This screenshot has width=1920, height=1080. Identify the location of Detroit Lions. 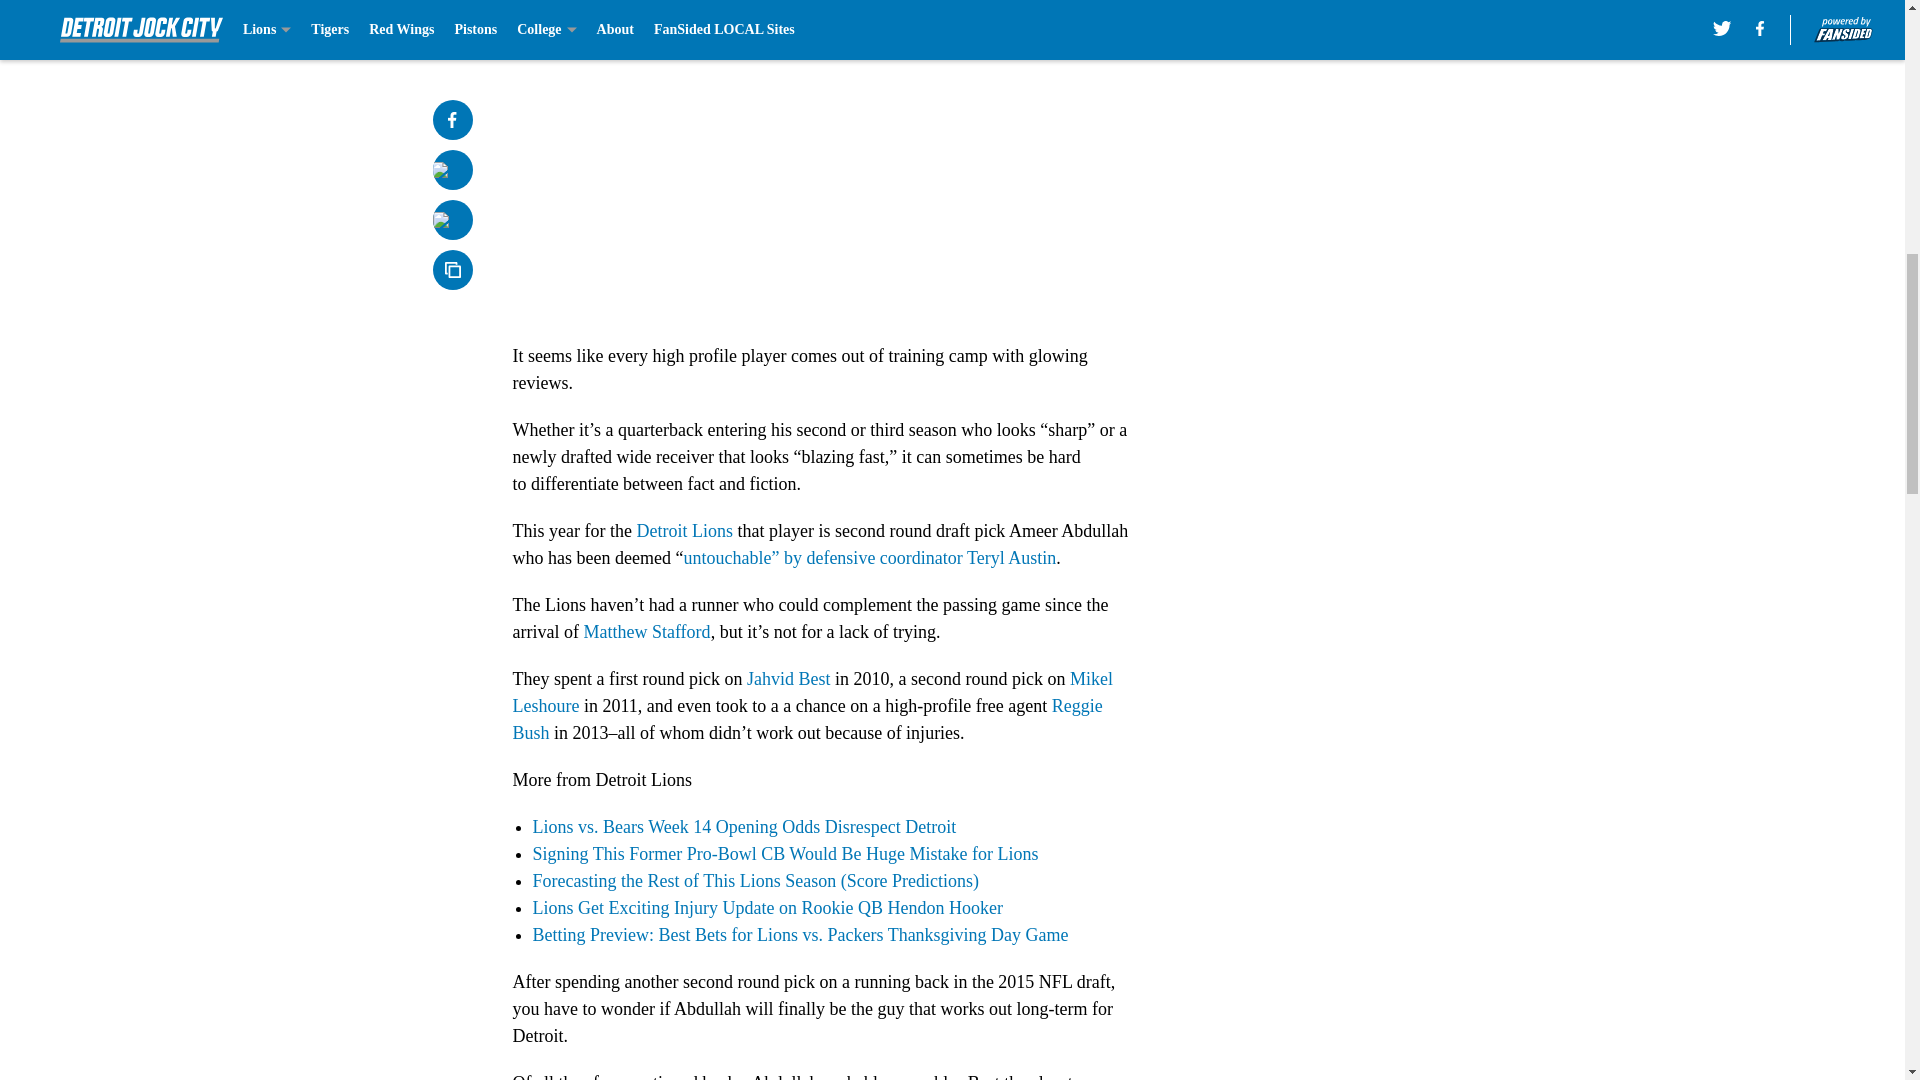
(684, 530).